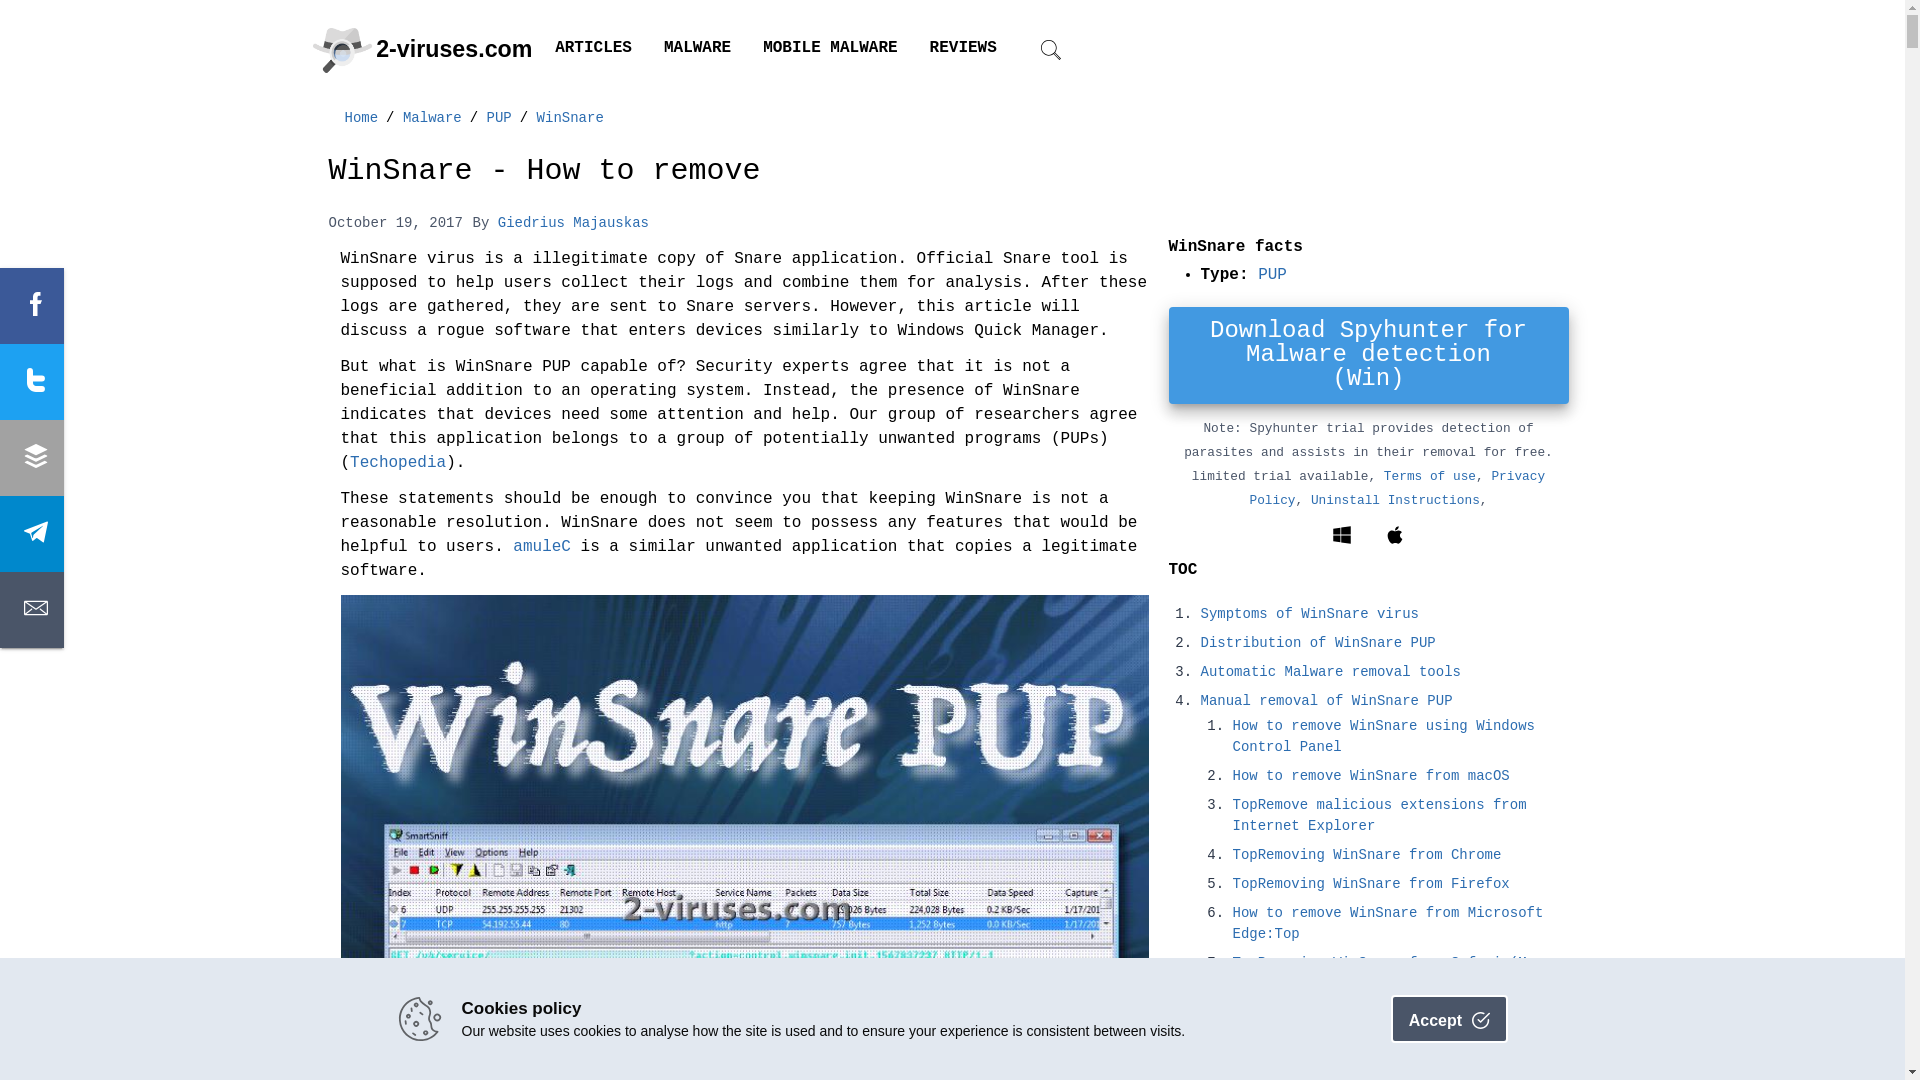  I want to click on How to remove WinSnare using Windows Control Panel, so click(1383, 737).